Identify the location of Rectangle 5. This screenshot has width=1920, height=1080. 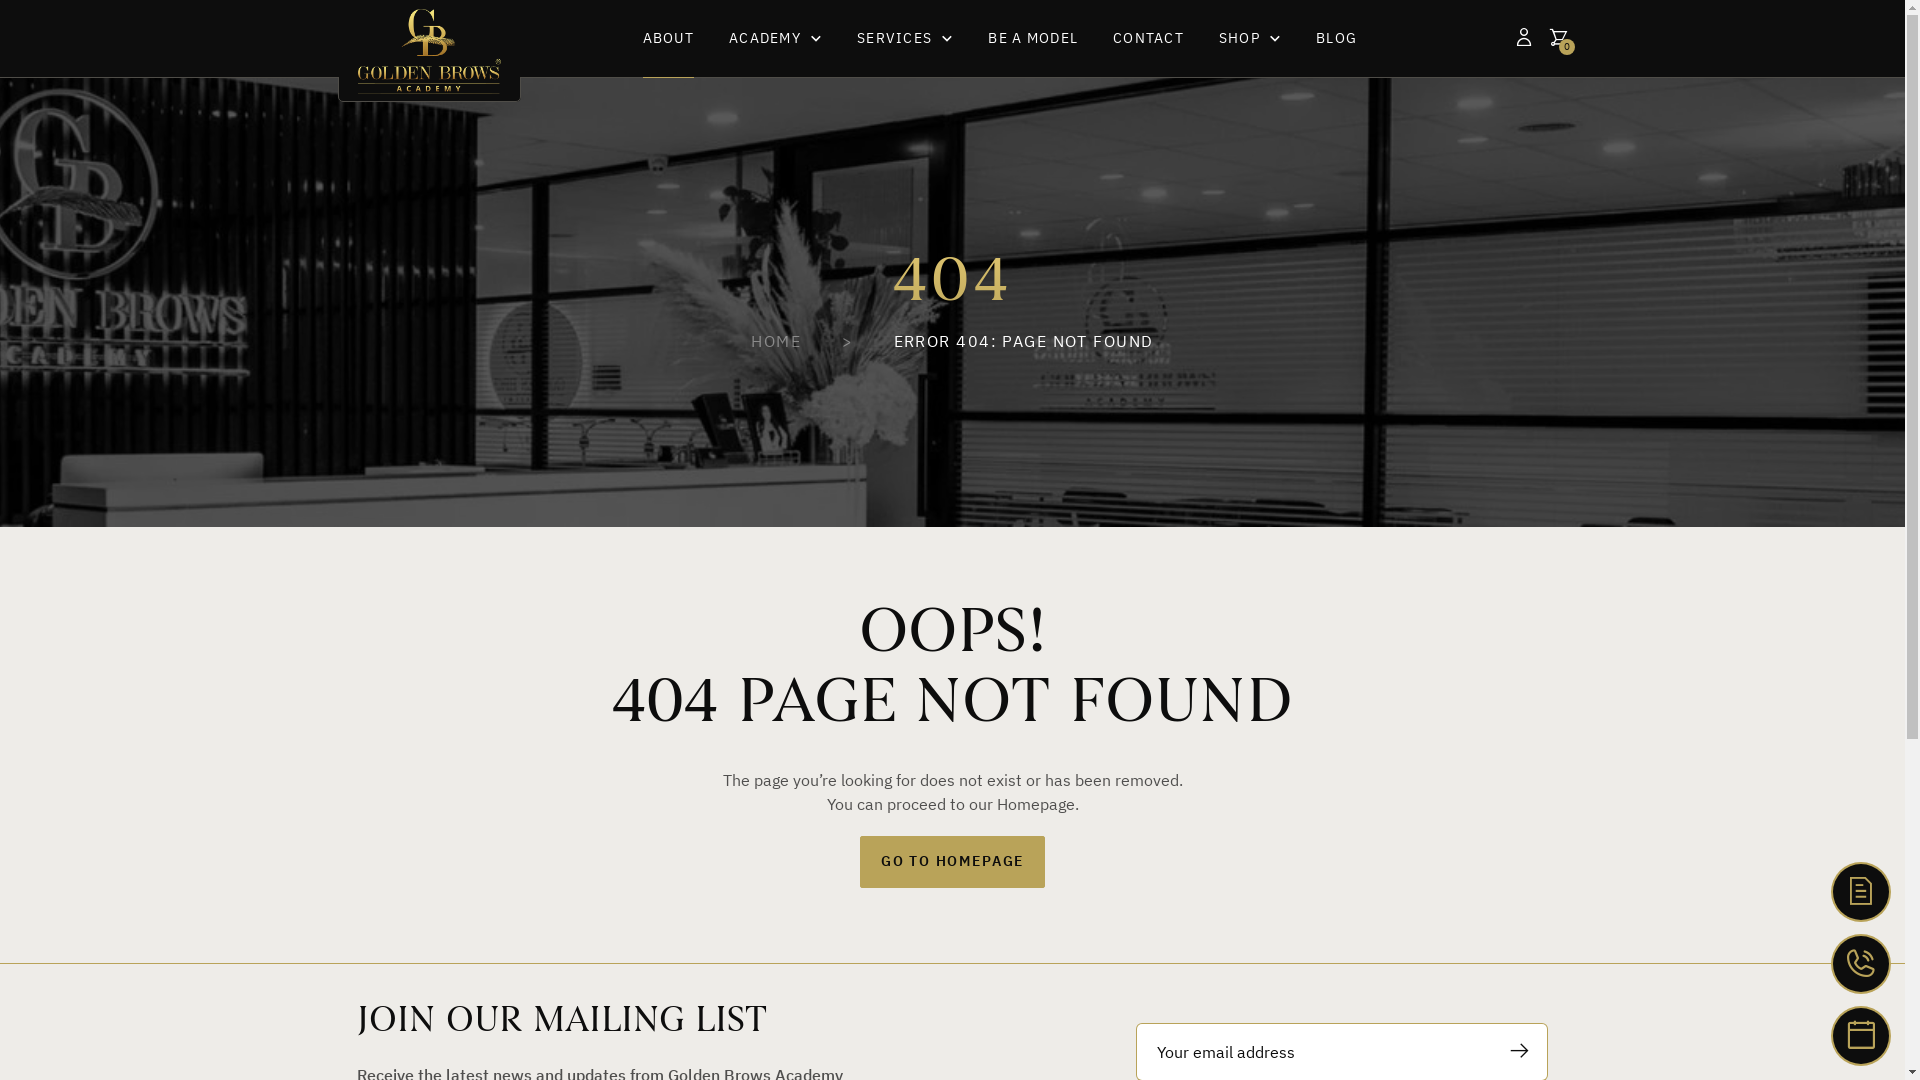
(952, 302).